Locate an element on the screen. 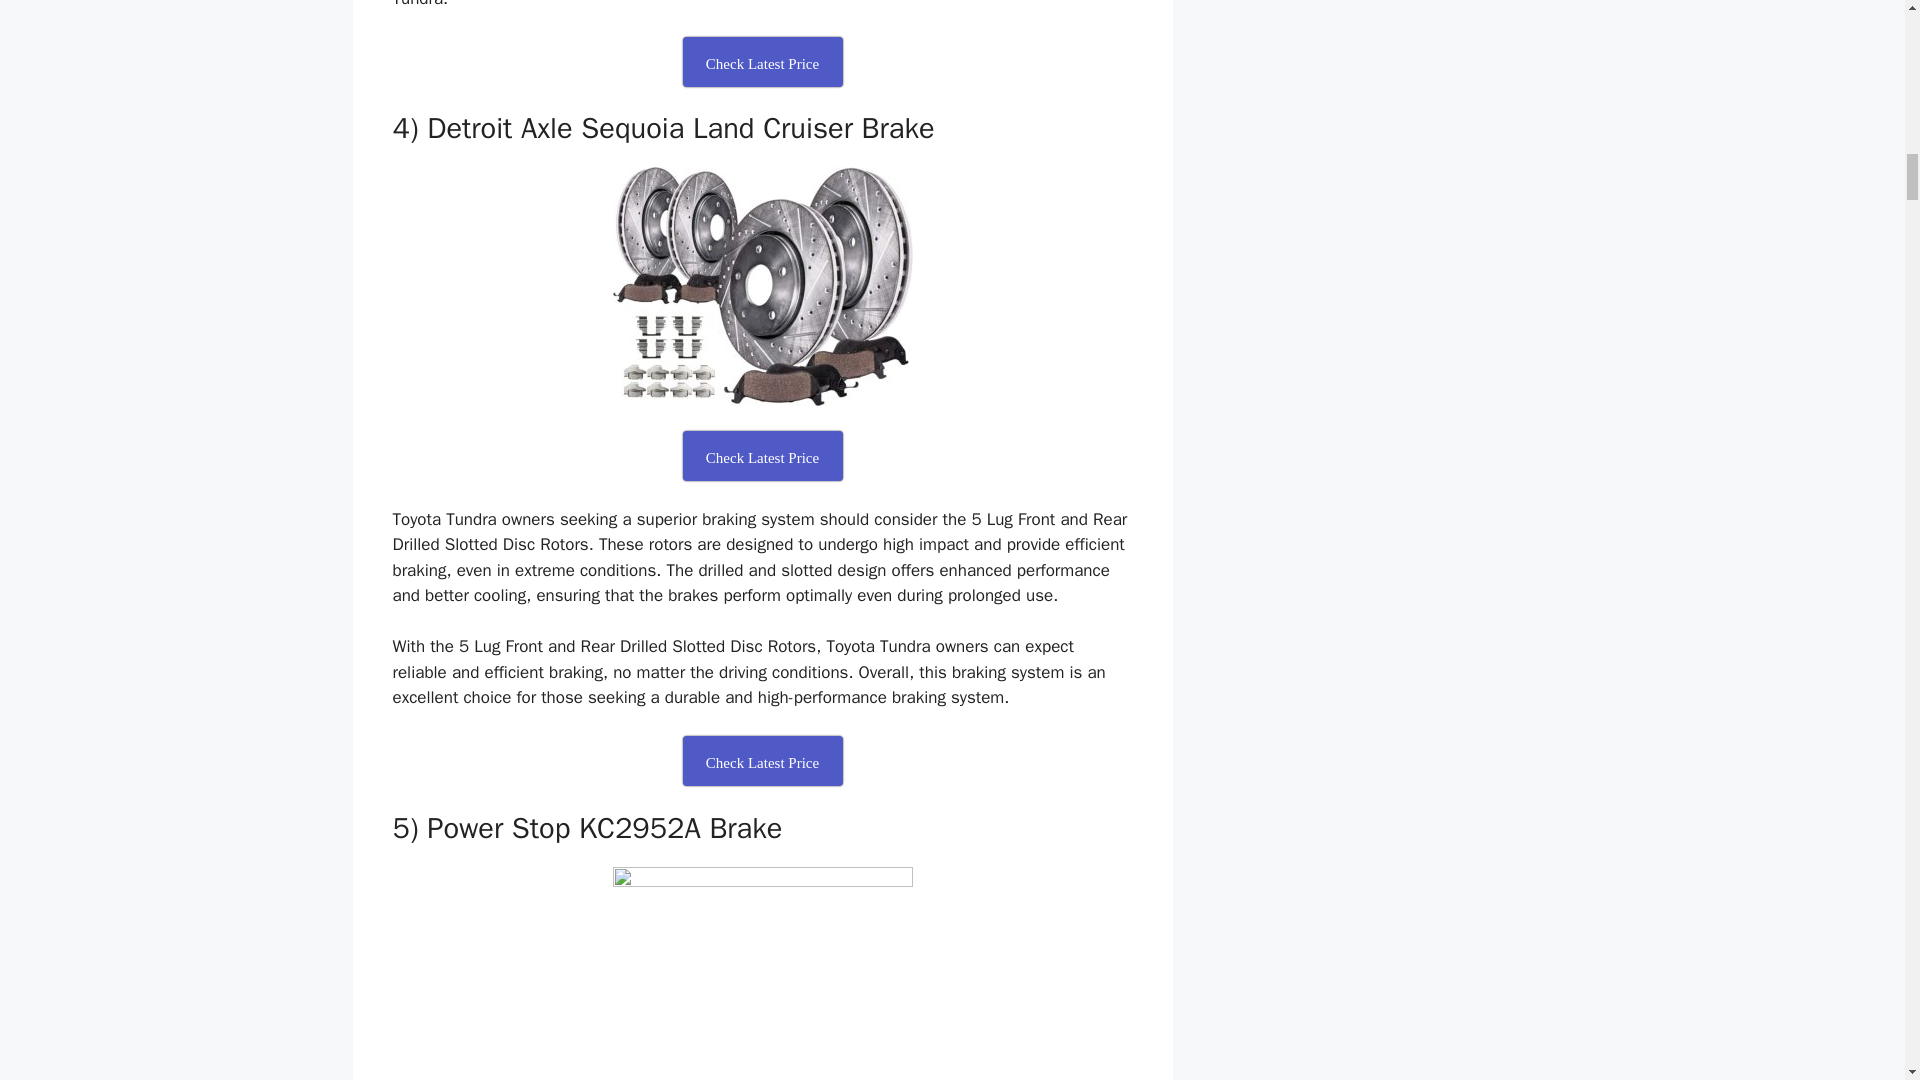  Check Latest Price is located at coordinates (762, 62).